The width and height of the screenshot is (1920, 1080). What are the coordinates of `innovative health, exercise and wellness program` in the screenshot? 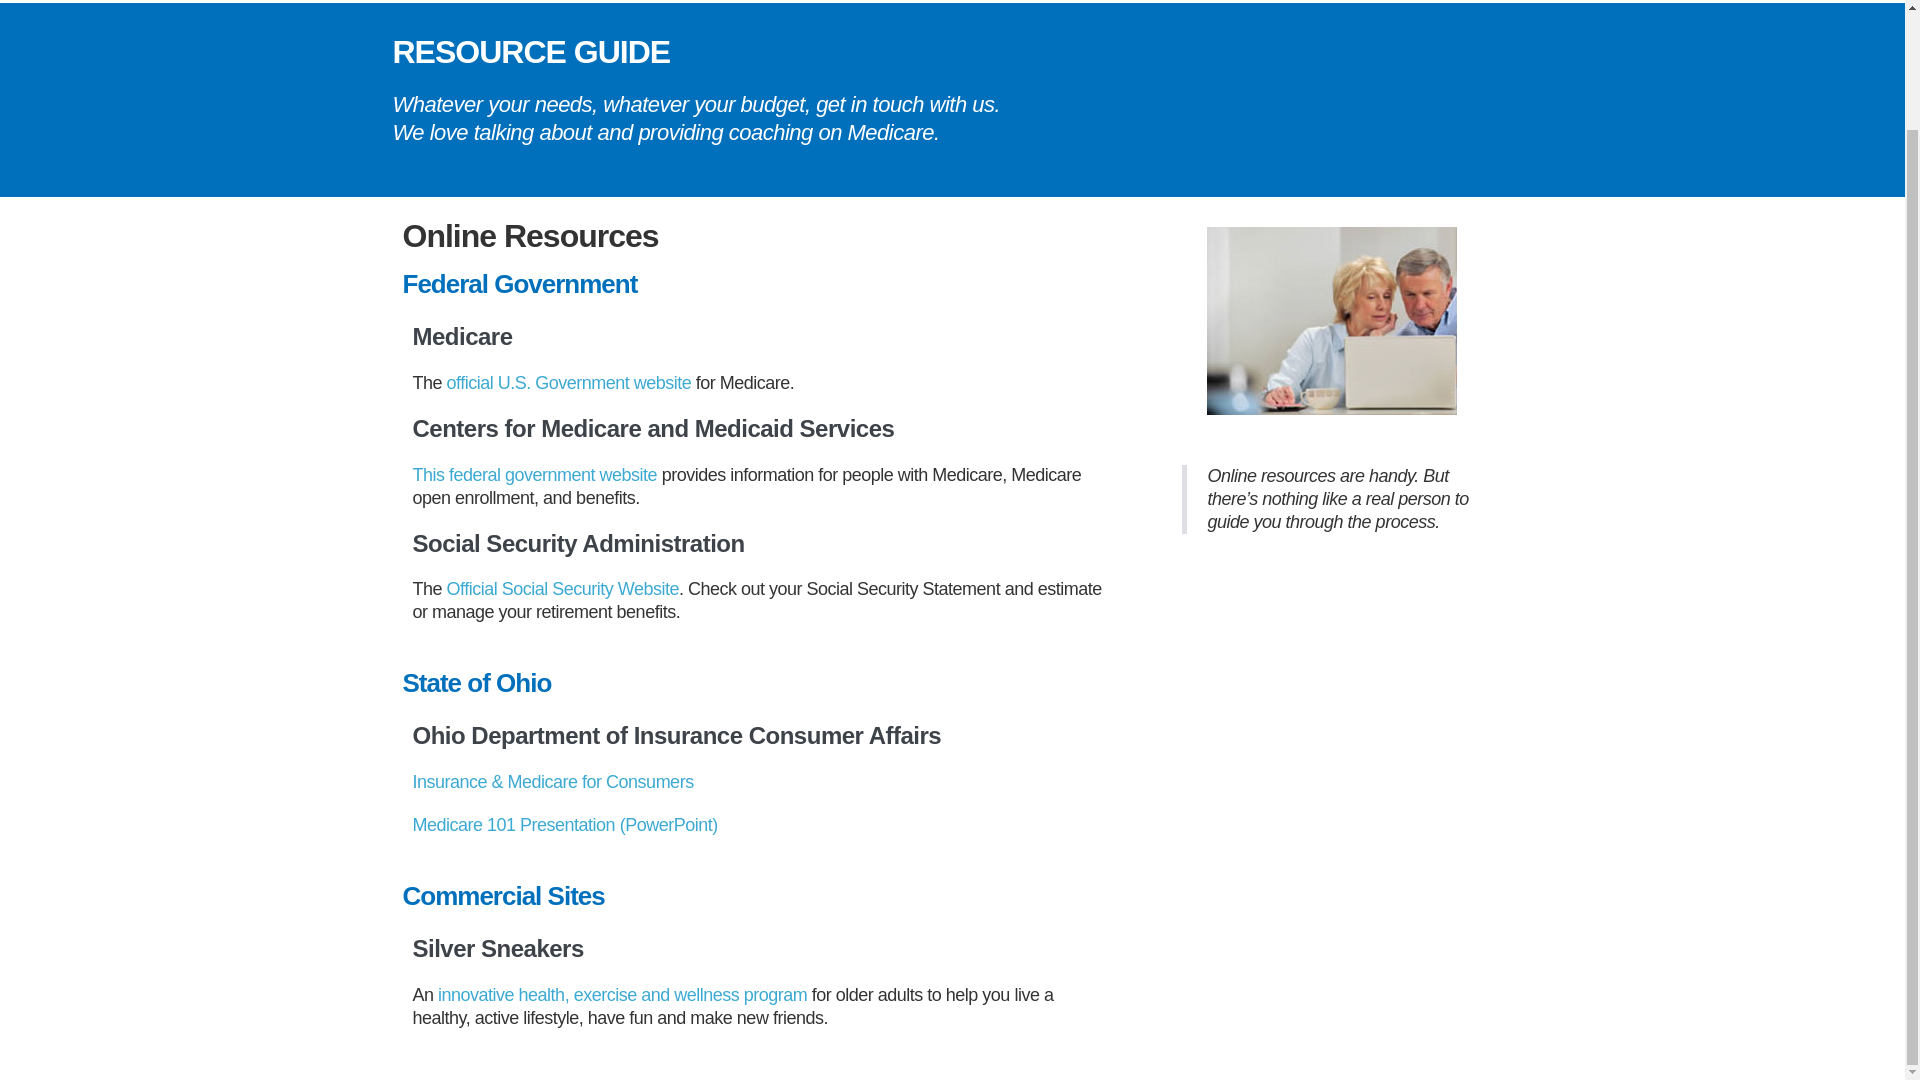 It's located at (622, 994).